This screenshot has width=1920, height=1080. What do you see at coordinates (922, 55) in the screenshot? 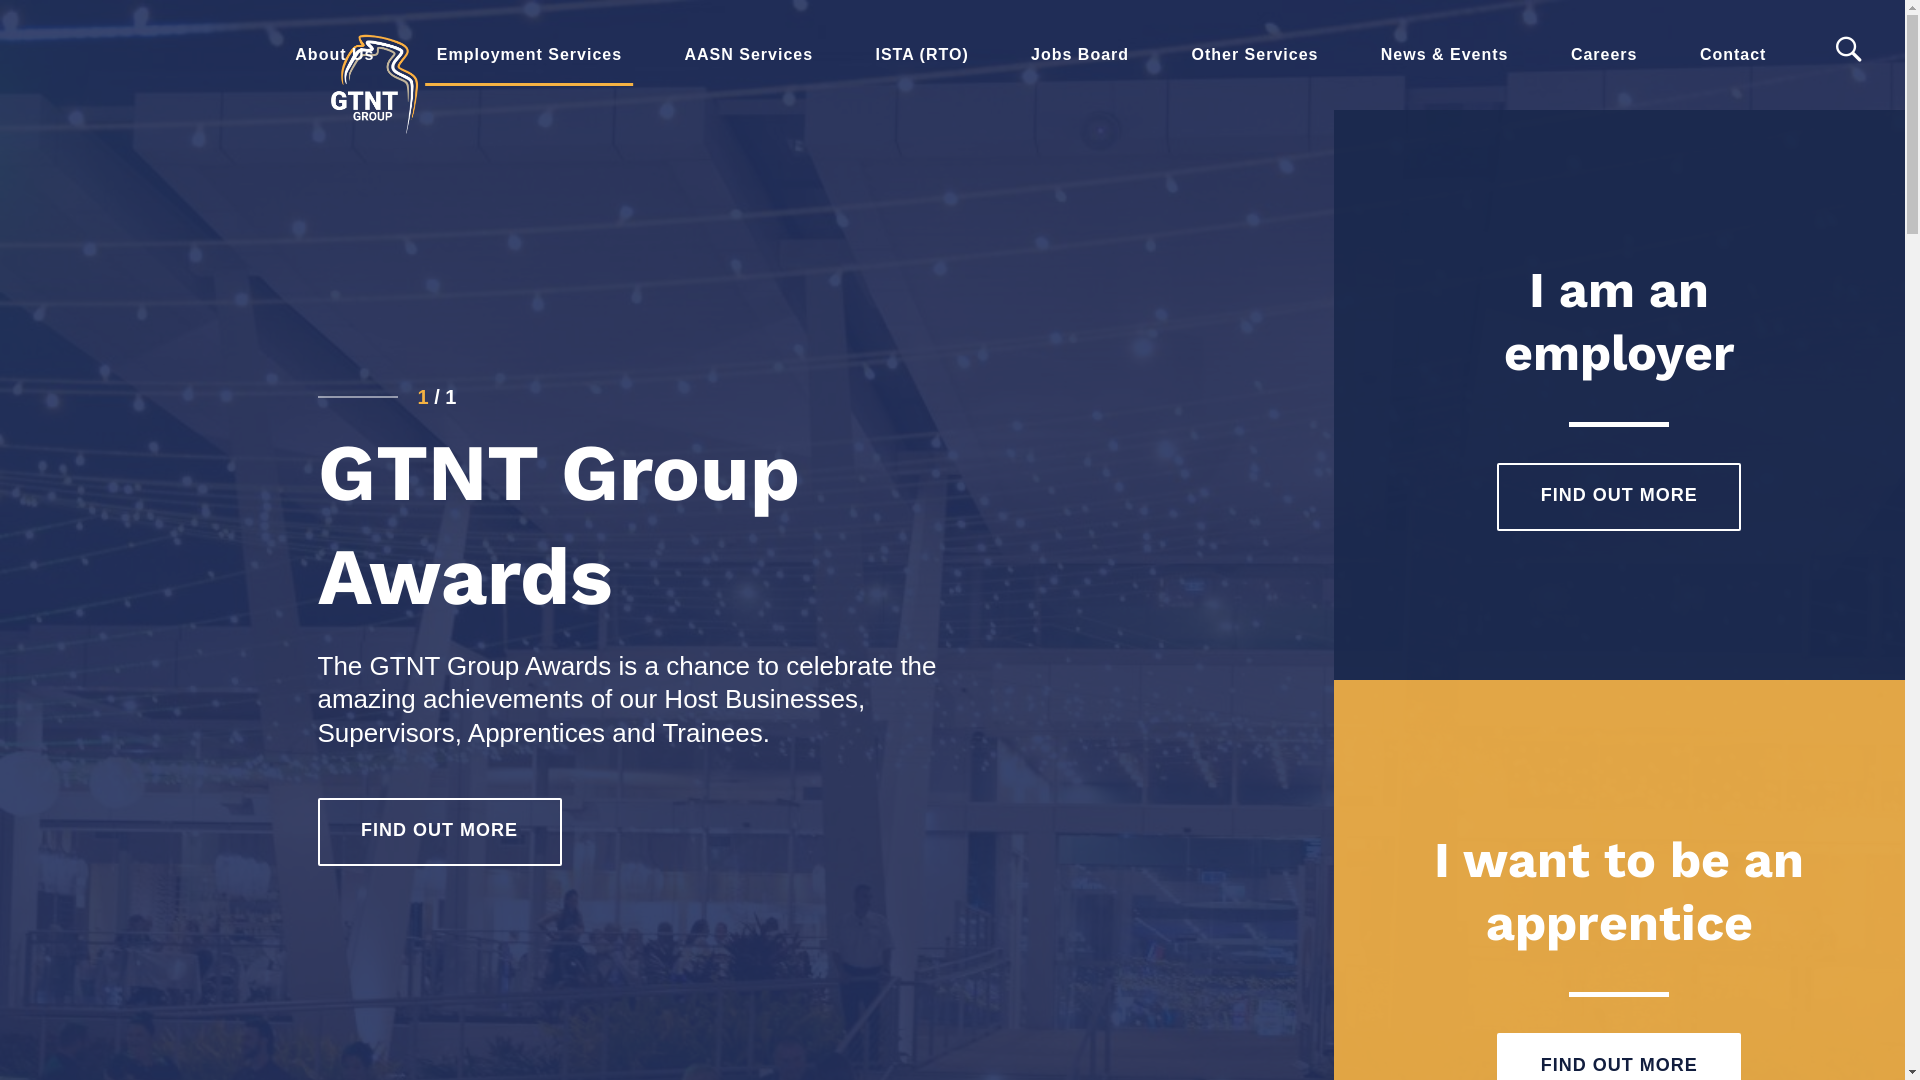
I see `ISTA (RTO)` at bounding box center [922, 55].